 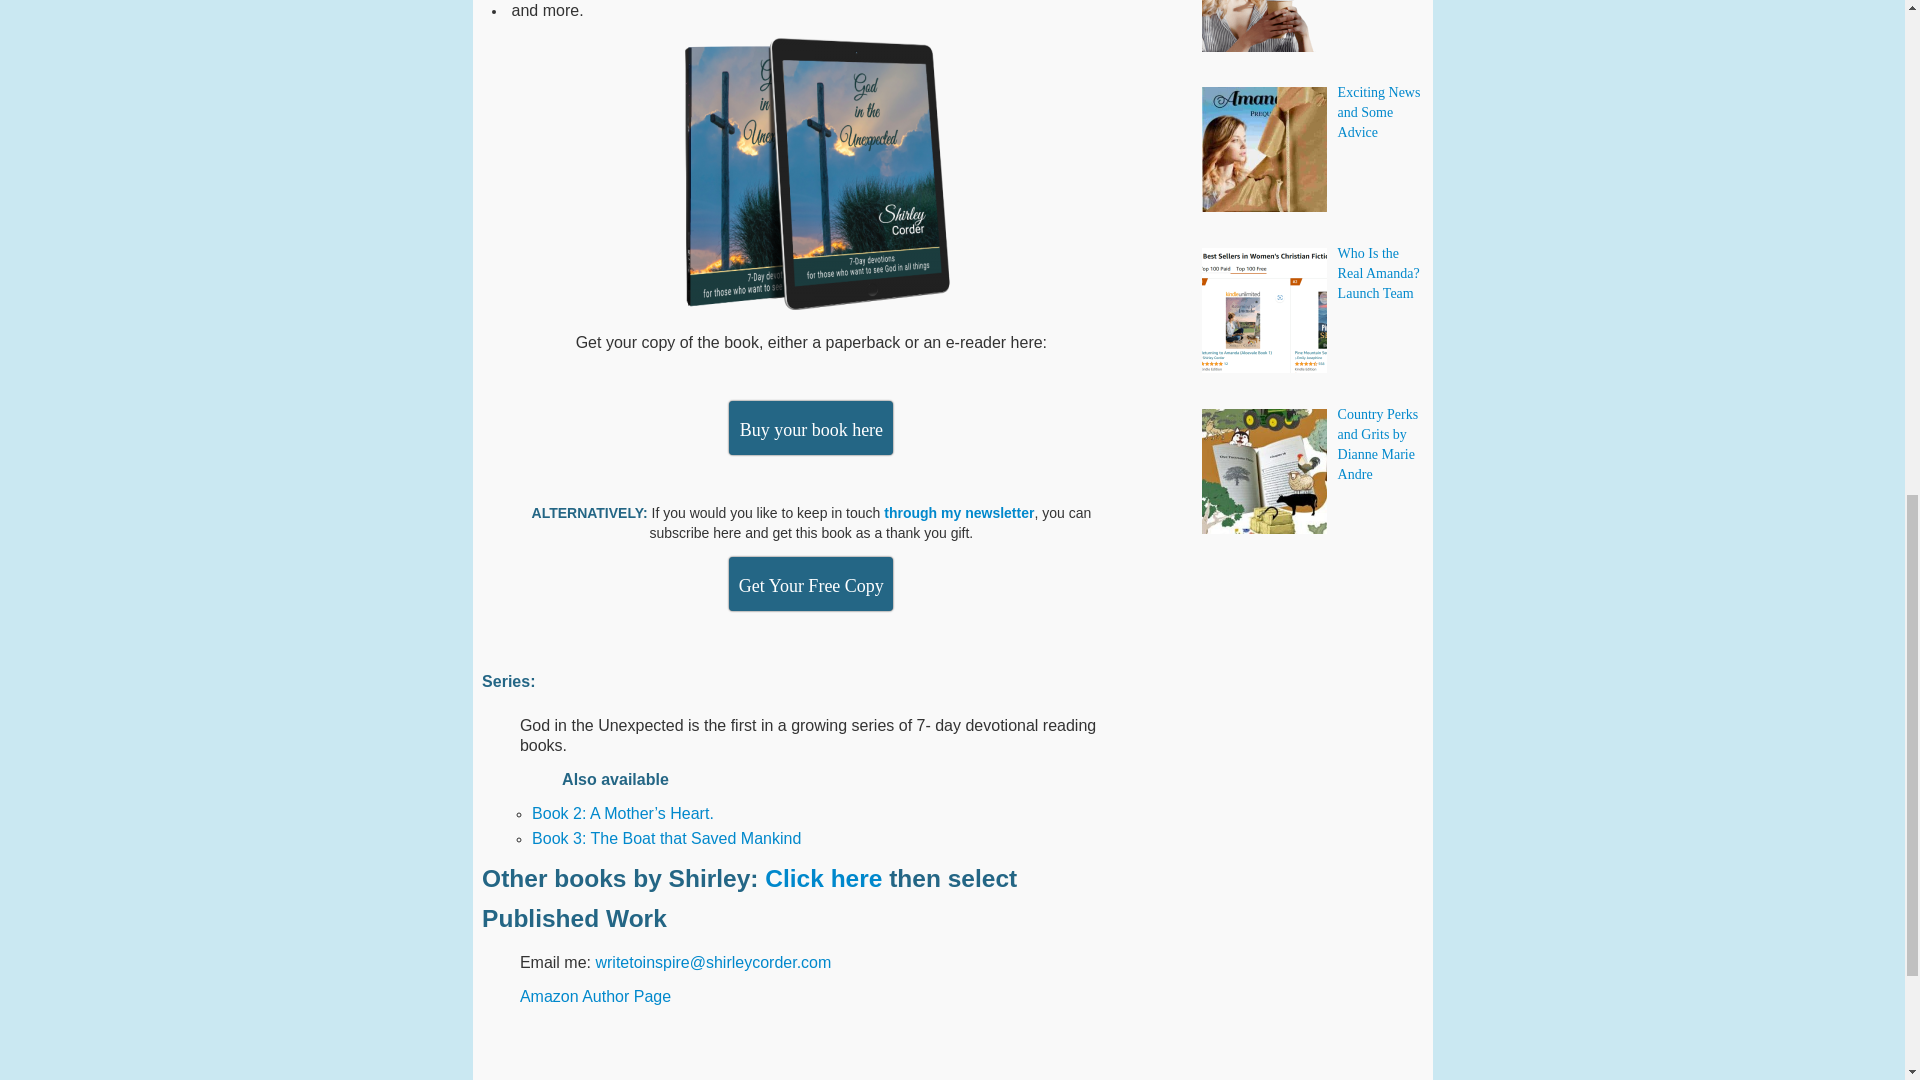 What do you see at coordinates (810, 584) in the screenshot?
I see `Click Here` at bounding box center [810, 584].